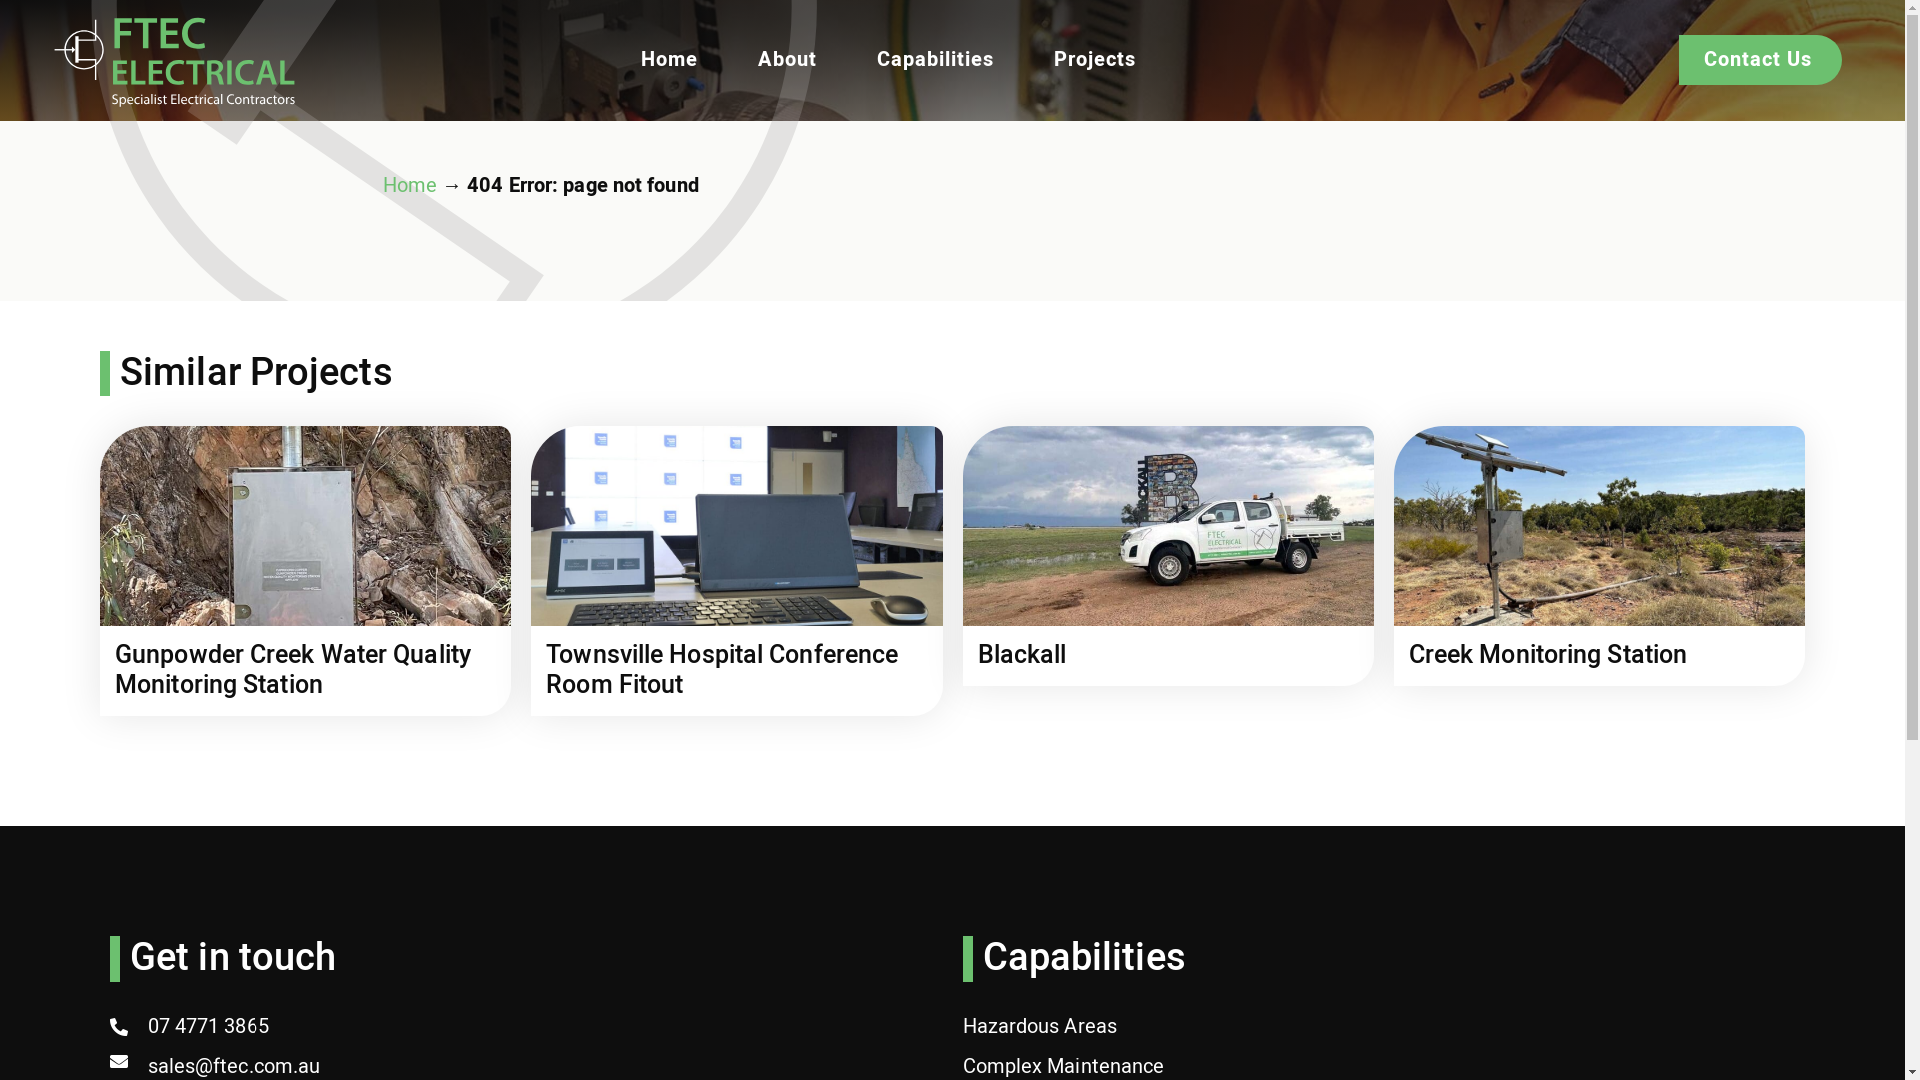 The image size is (1920, 1080). I want to click on Home, so click(409, 186).